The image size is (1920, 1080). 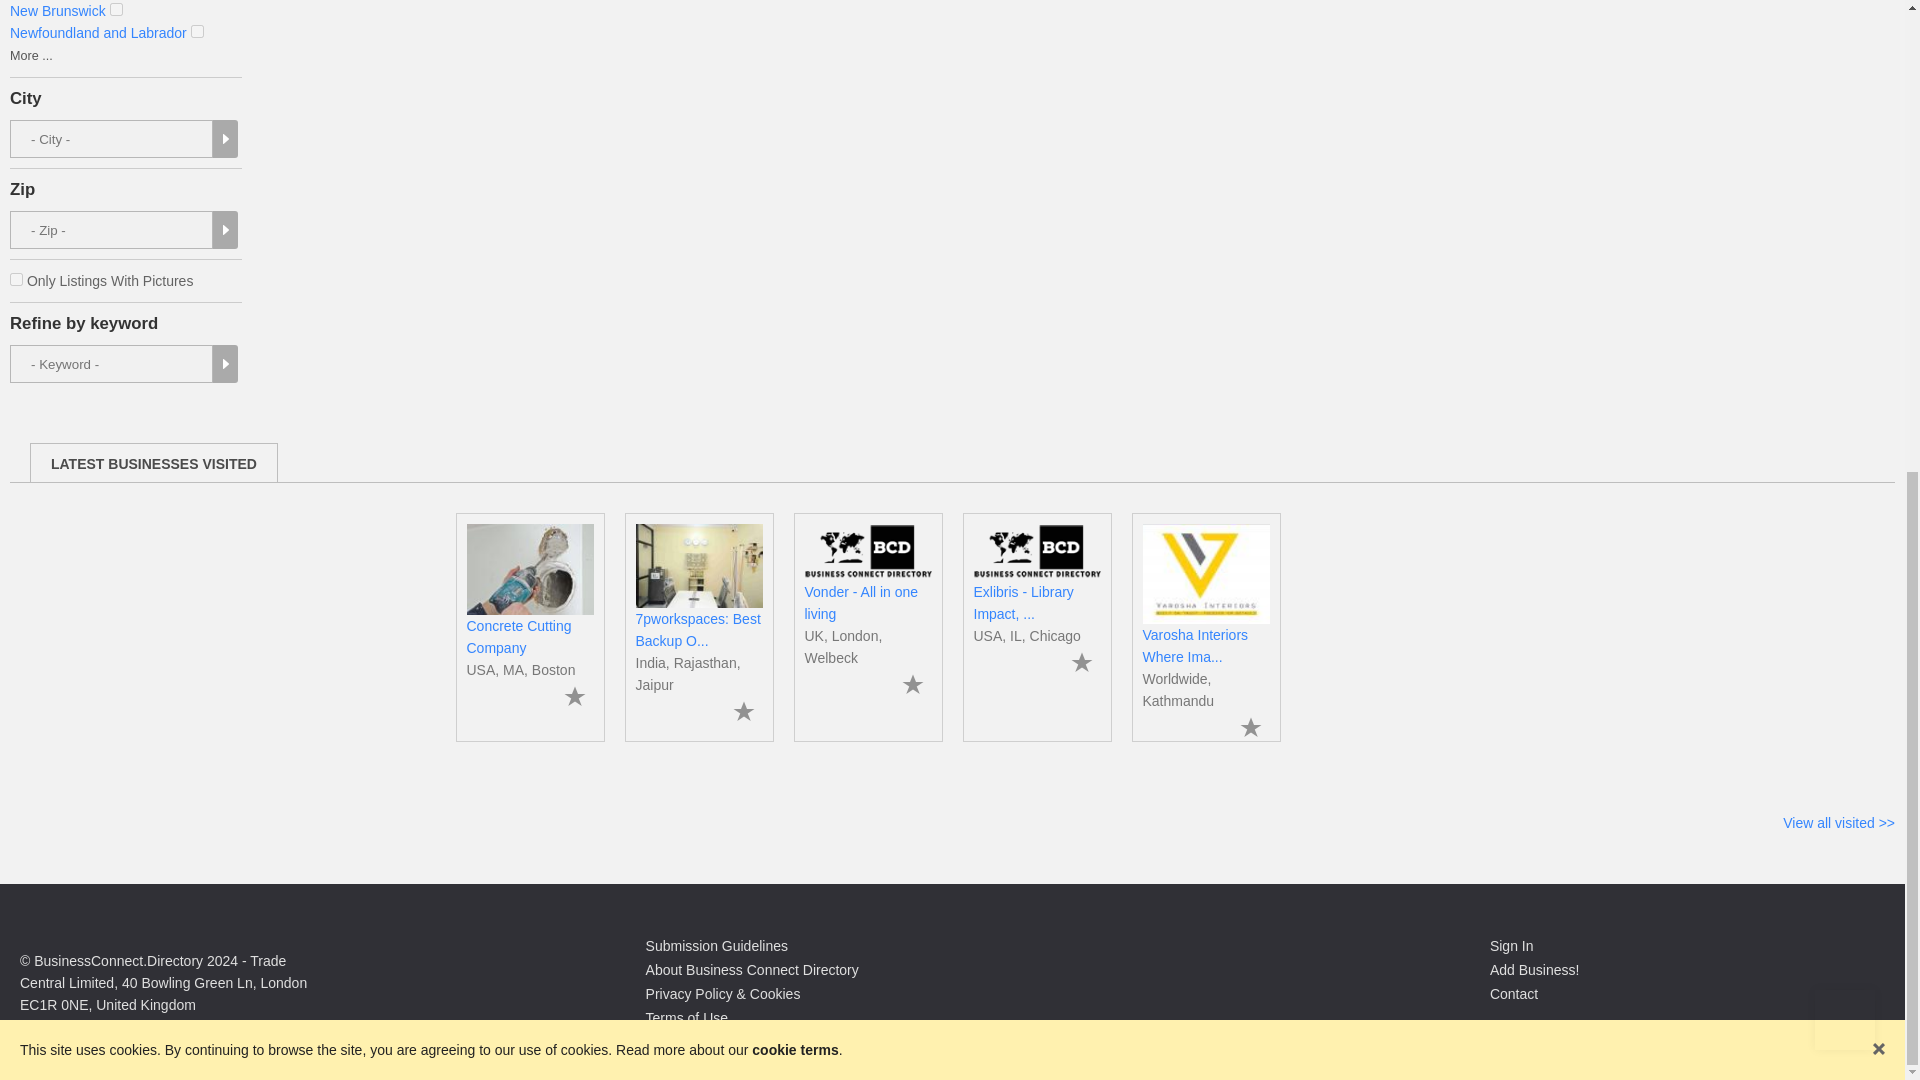 What do you see at coordinates (1250, 726) in the screenshot?
I see `Add to favorites` at bounding box center [1250, 726].